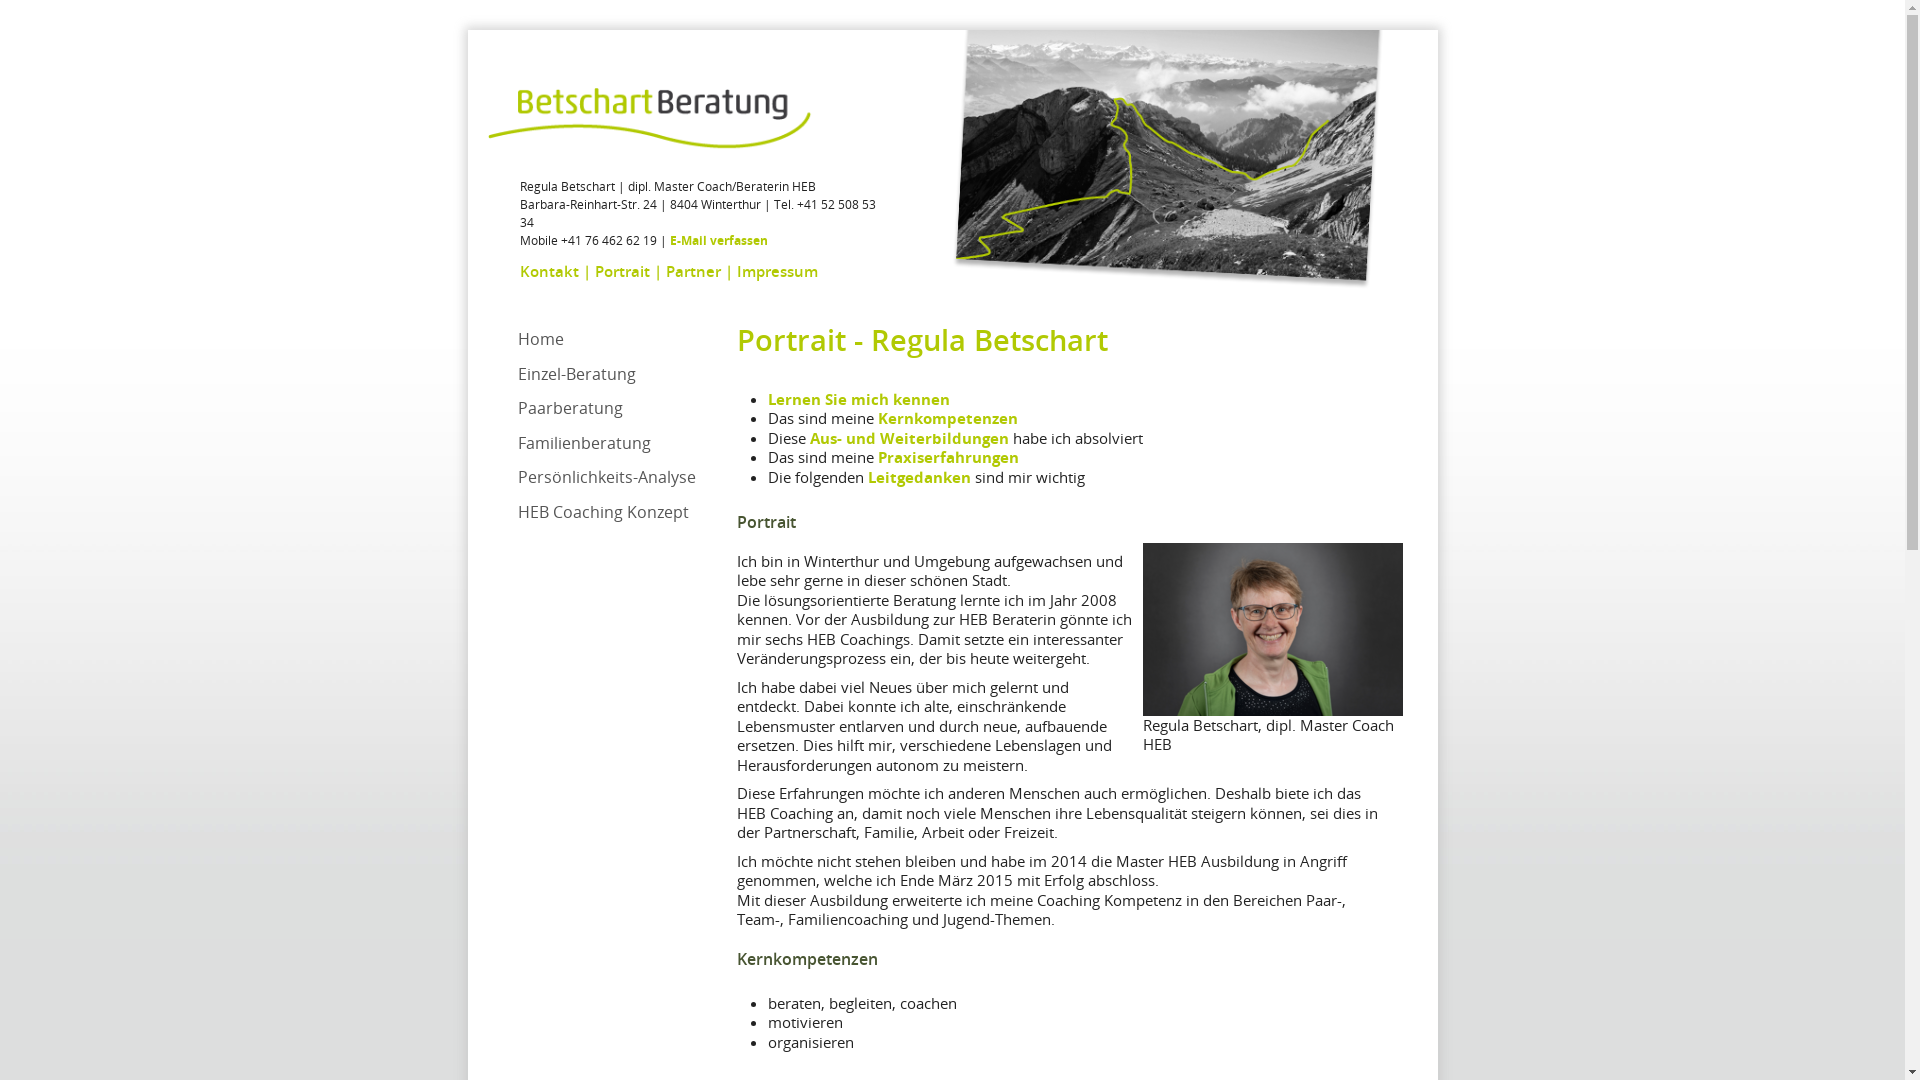 The height and width of the screenshot is (1080, 1920). Describe the element at coordinates (920, 477) in the screenshot. I see `Leitgedanken` at that location.